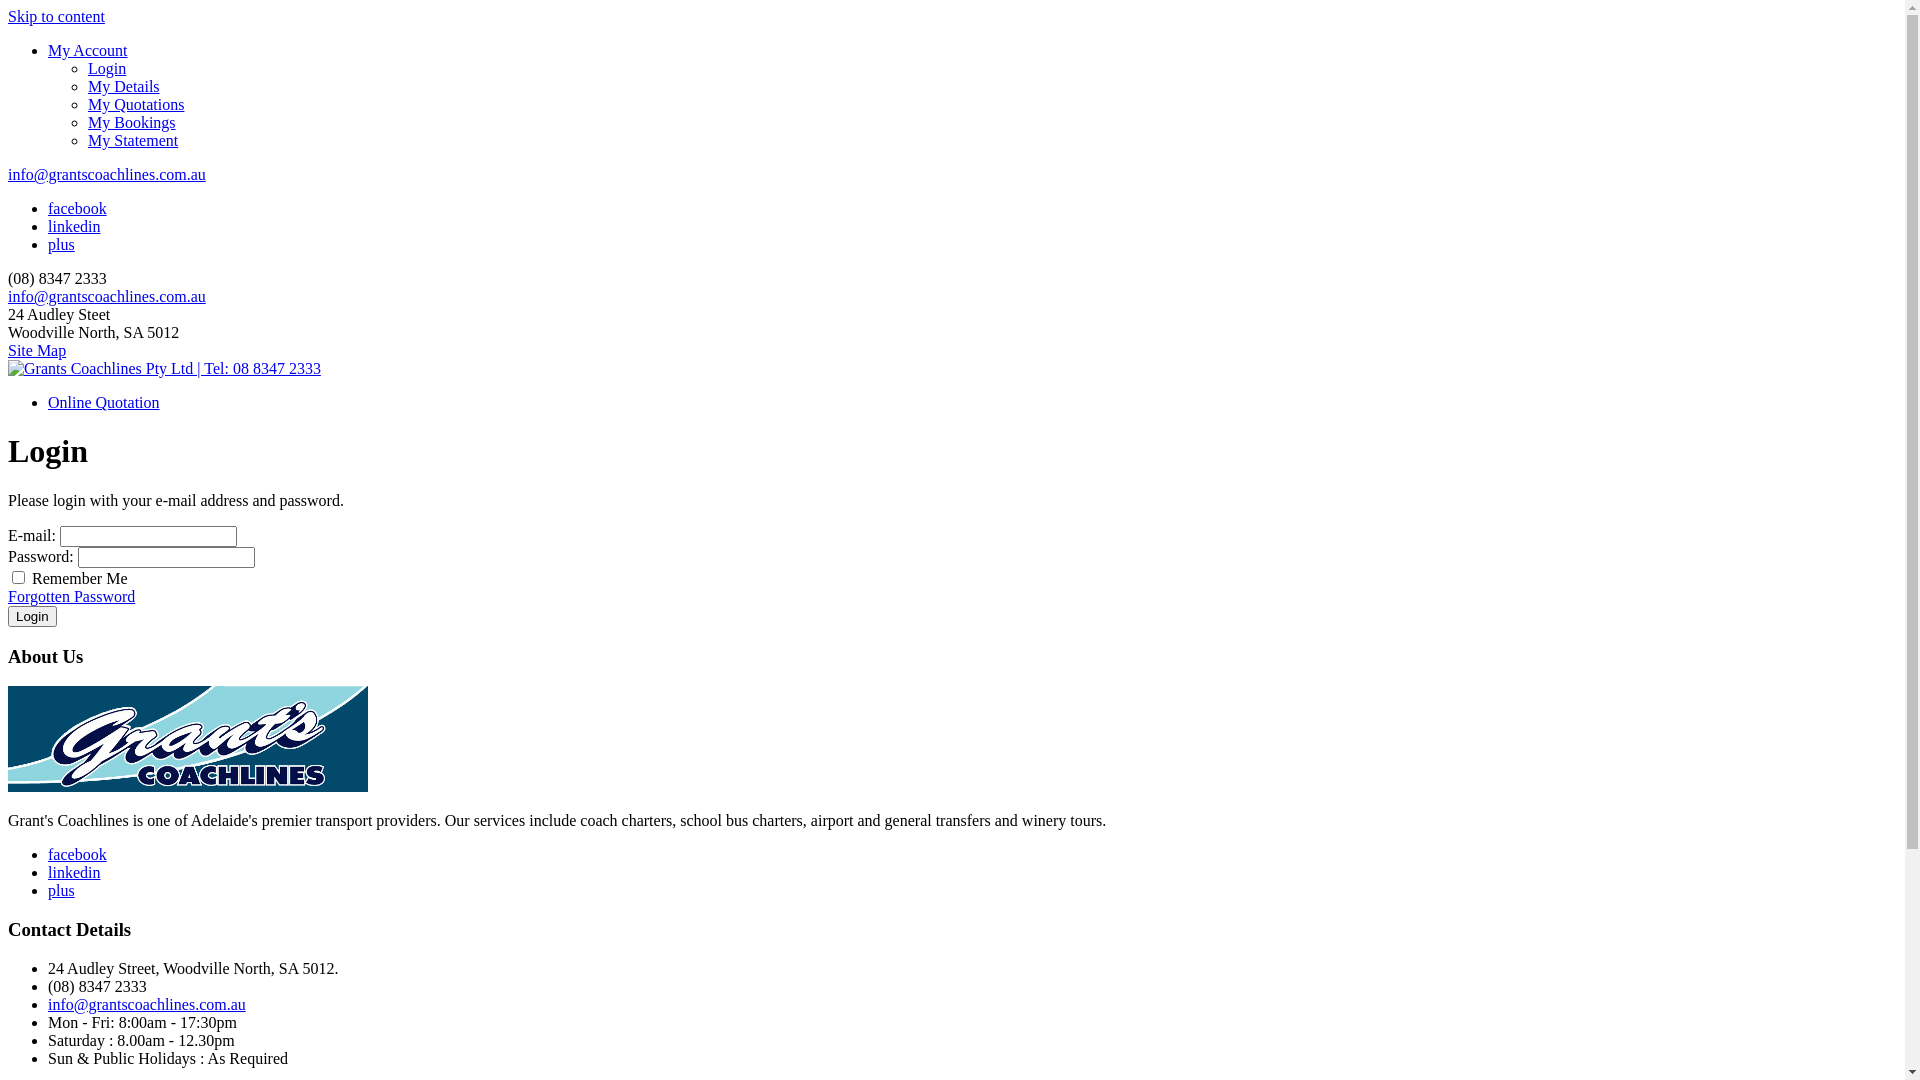  What do you see at coordinates (56, 16) in the screenshot?
I see `Skip to content` at bounding box center [56, 16].